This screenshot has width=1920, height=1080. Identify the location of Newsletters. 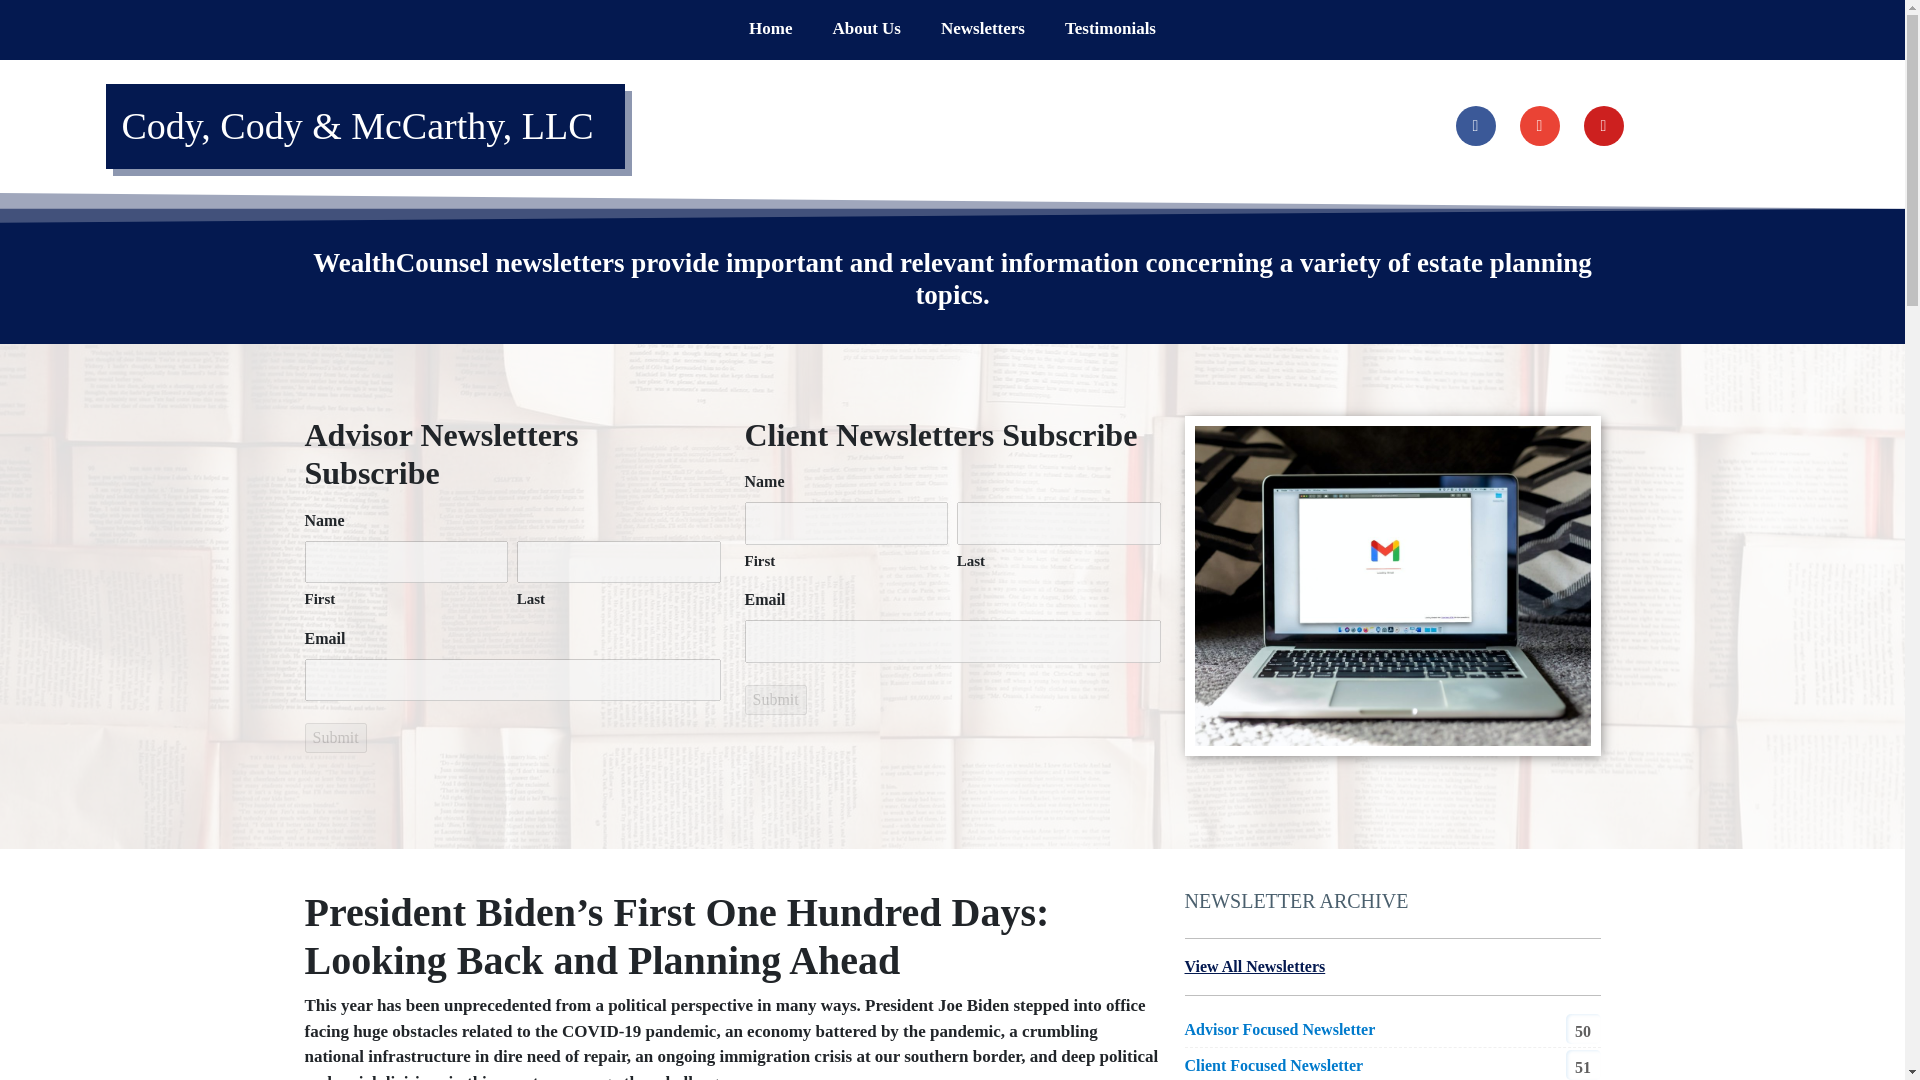
(982, 29).